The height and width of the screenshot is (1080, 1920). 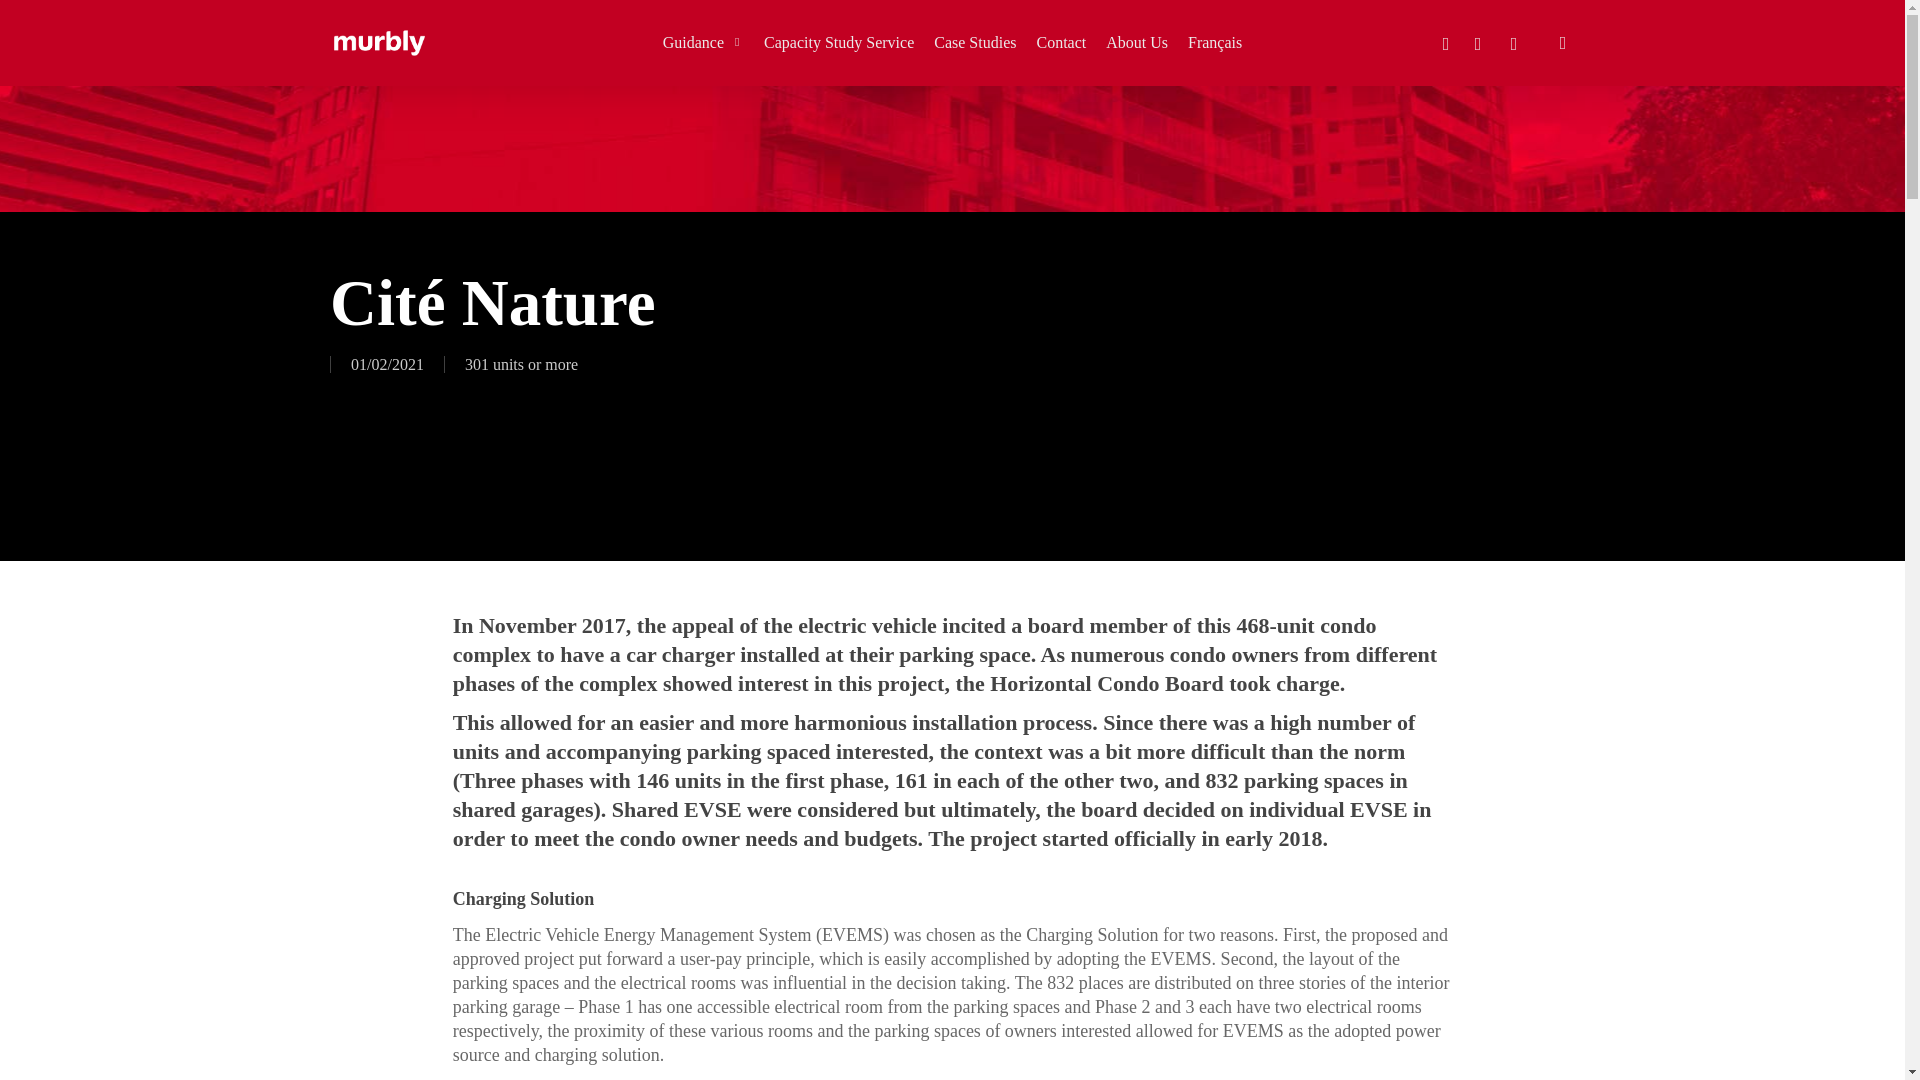 What do you see at coordinates (974, 42) in the screenshot?
I see `Case Studies` at bounding box center [974, 42].